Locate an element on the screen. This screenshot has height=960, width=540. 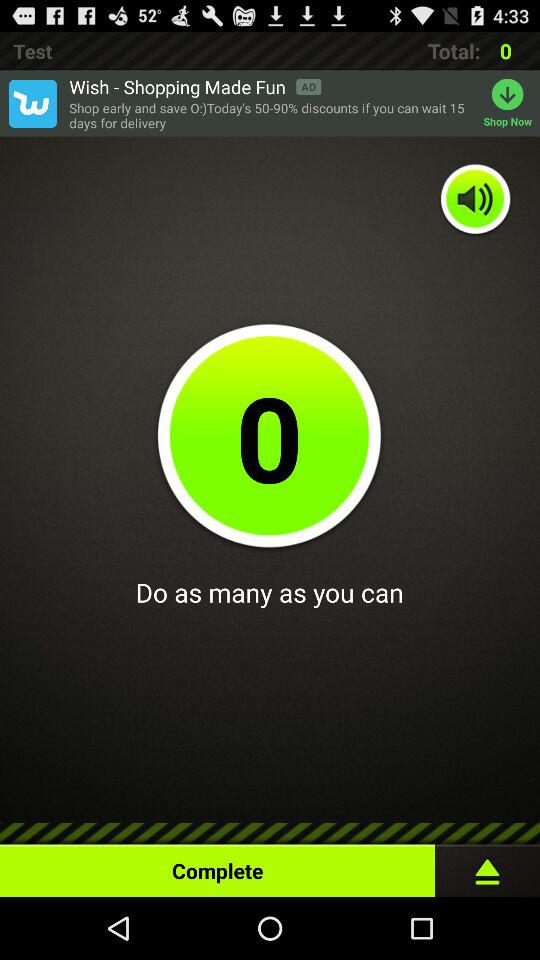
launch icon next to the shop early and is located at coordinates (512, 103).